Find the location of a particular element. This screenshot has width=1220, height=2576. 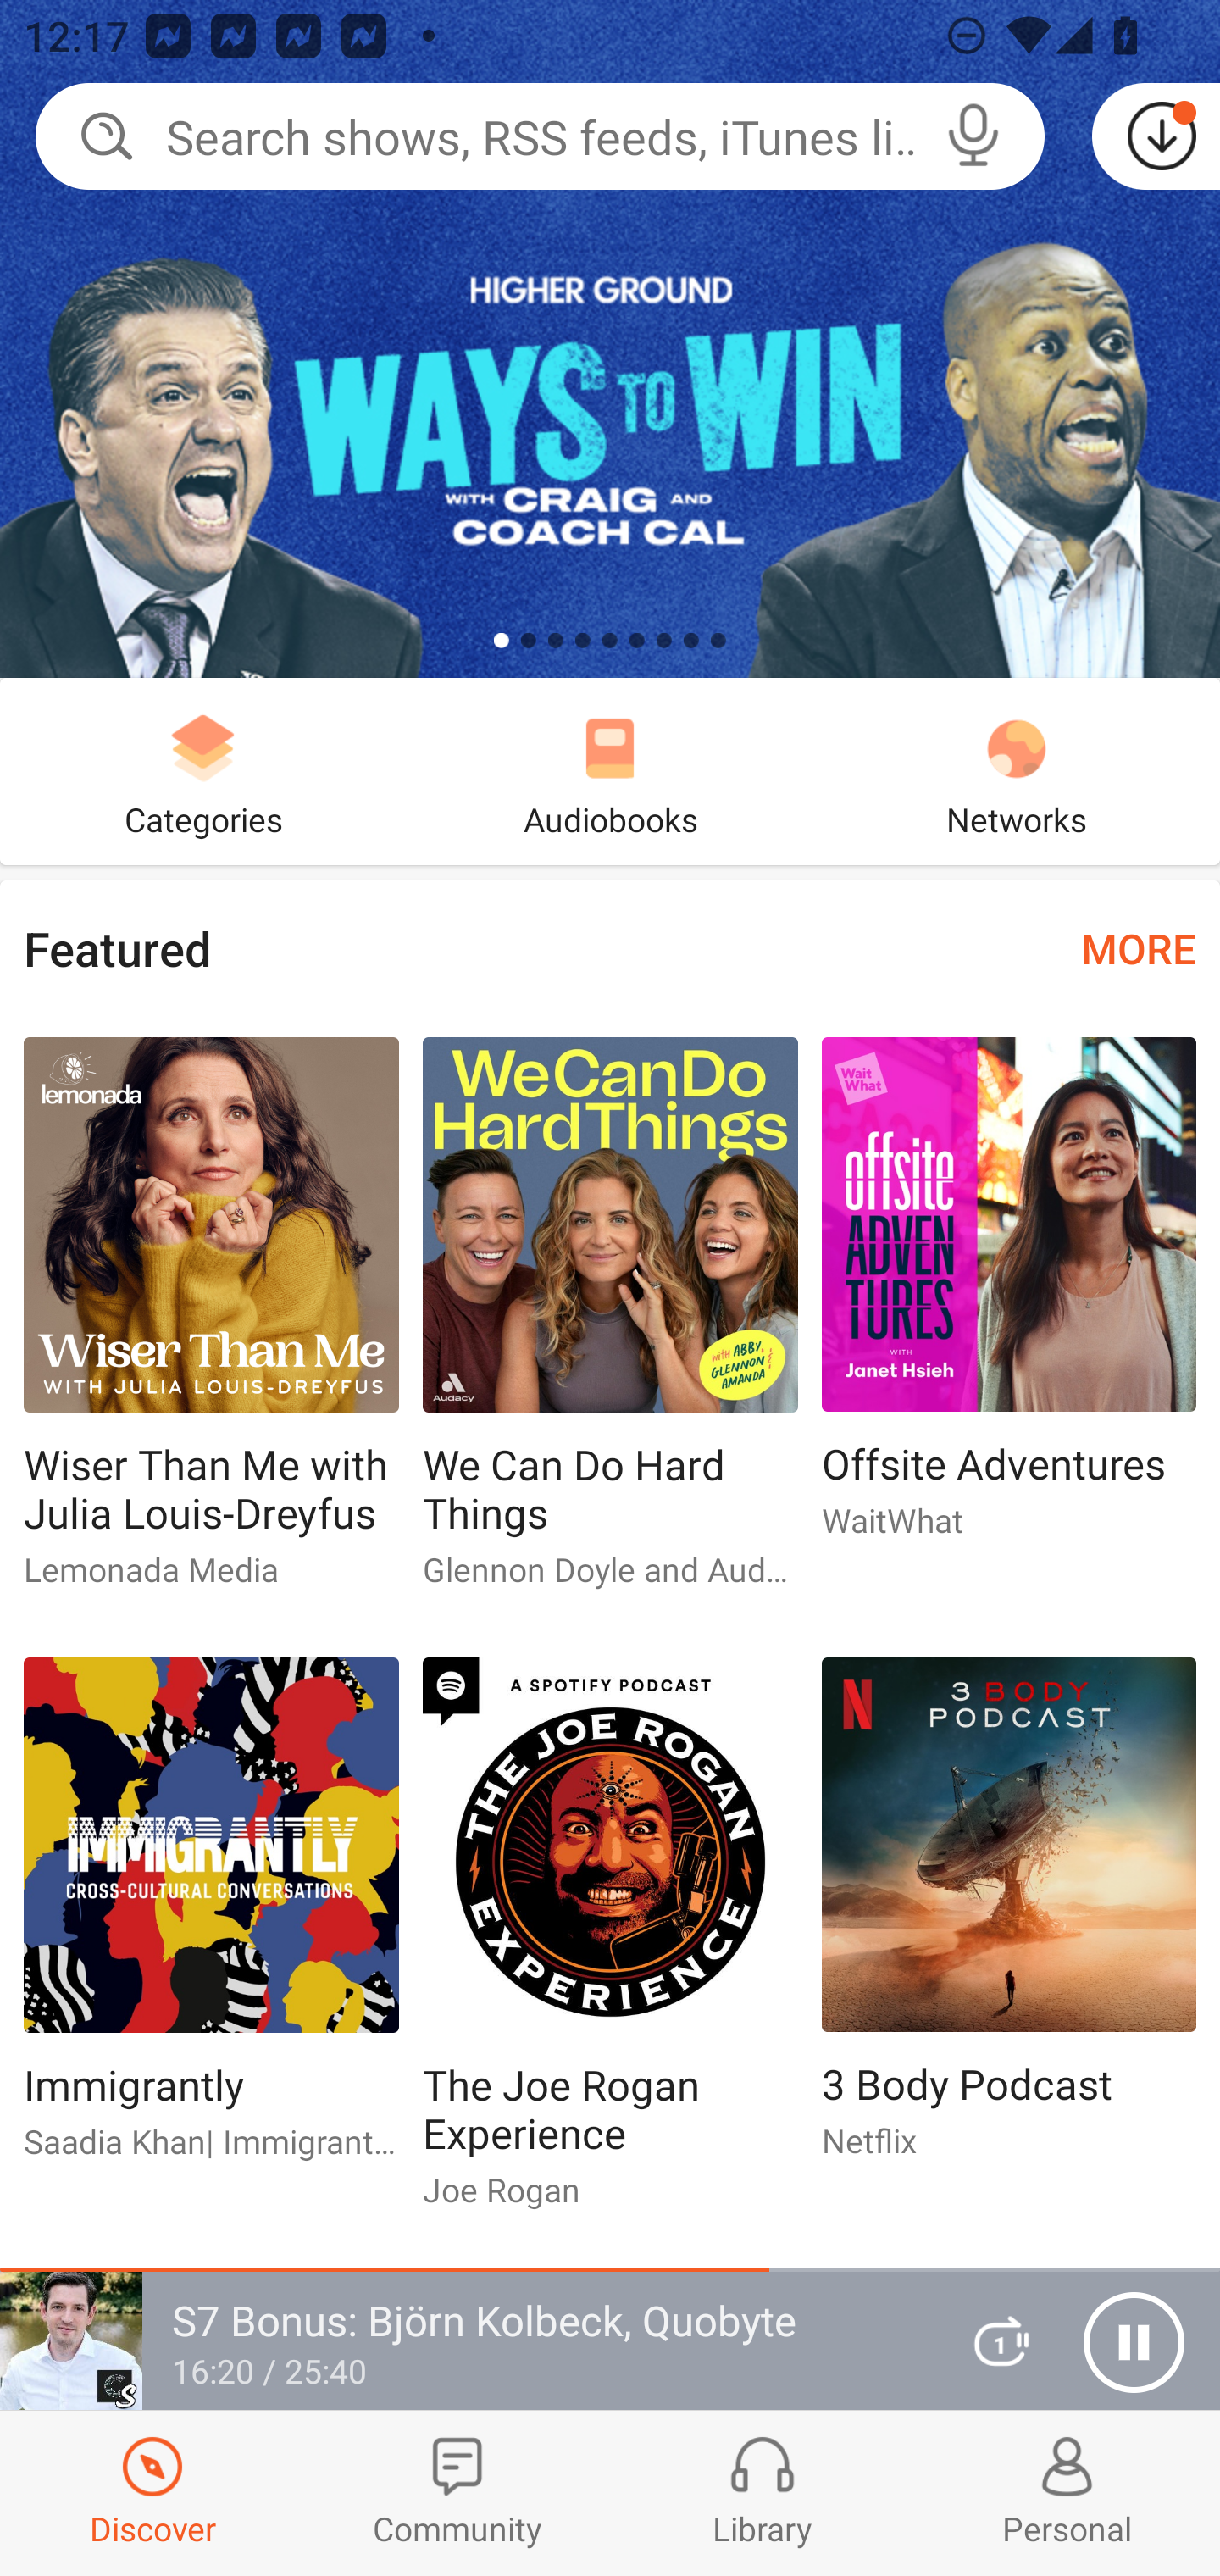

Networks is located at coordinates (1017, 771).